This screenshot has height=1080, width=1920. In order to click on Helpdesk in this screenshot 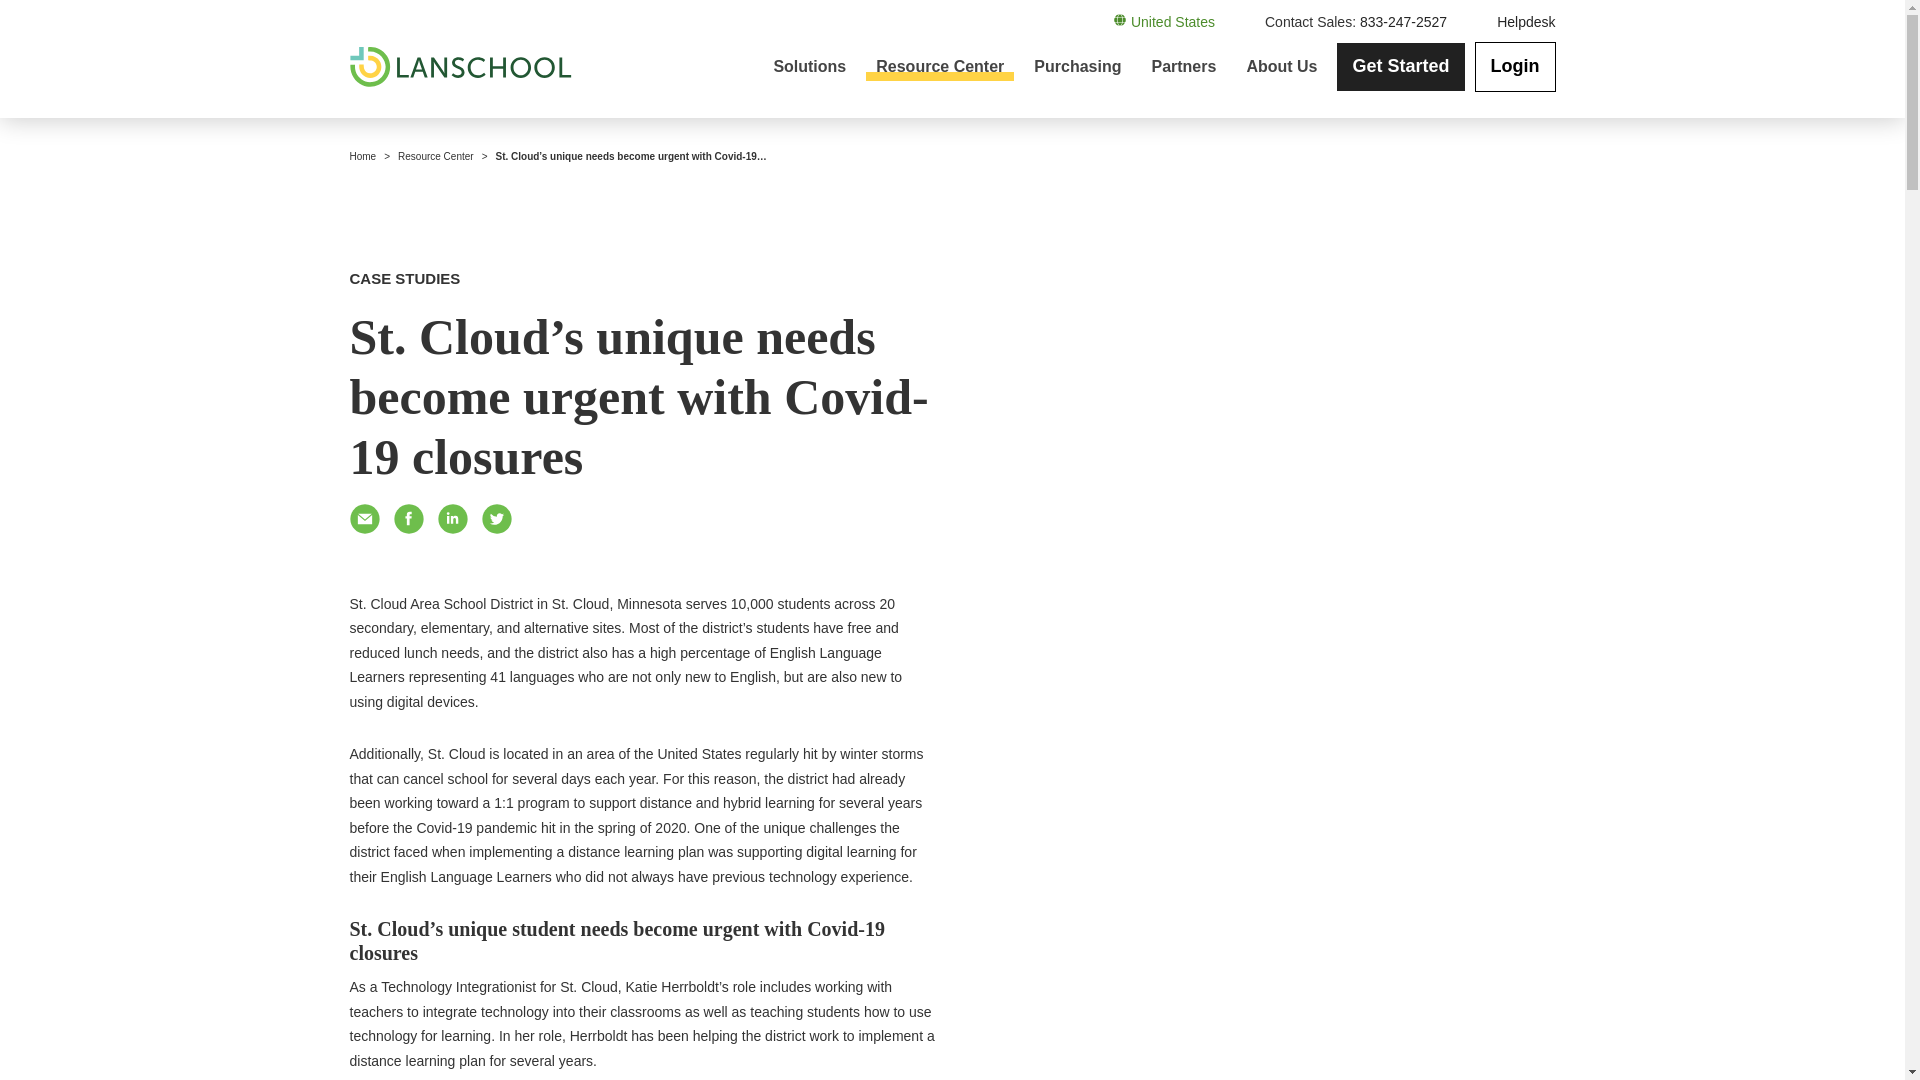, I will do `click(1526, 22)`.